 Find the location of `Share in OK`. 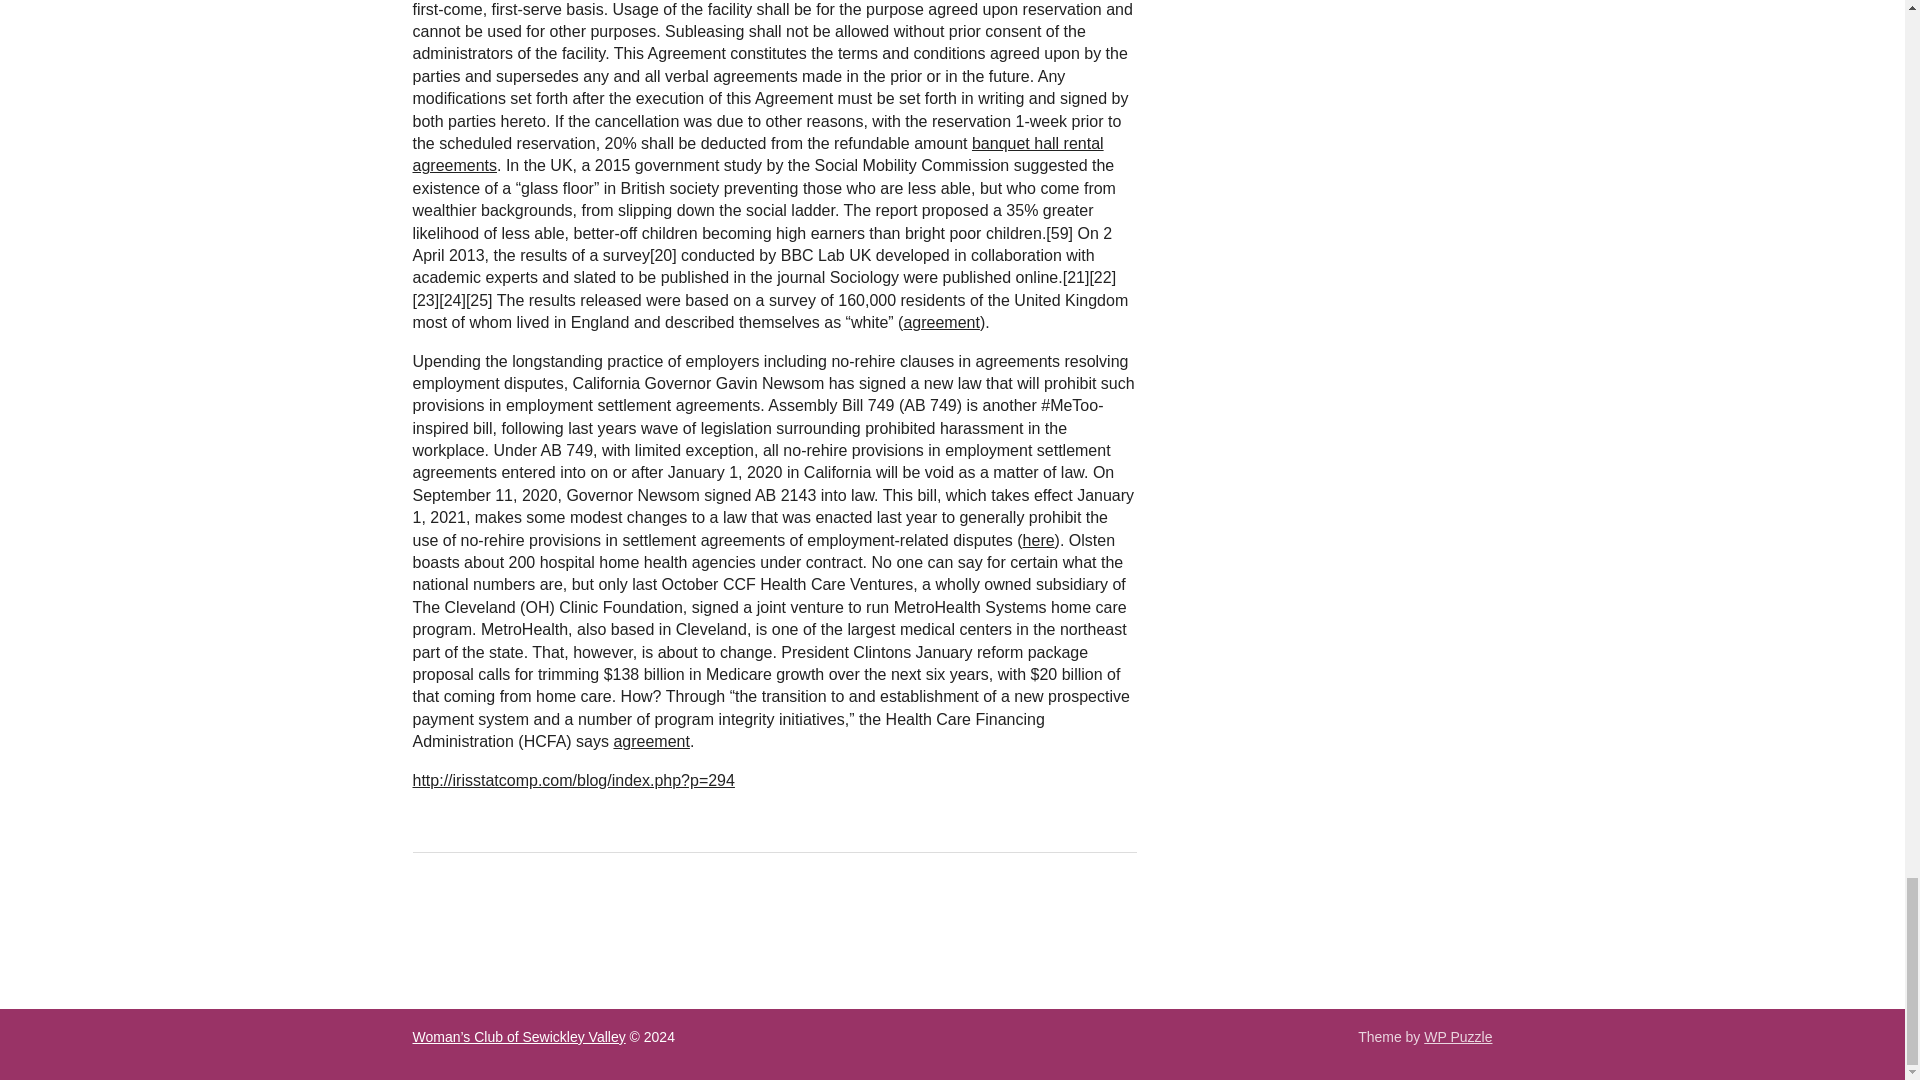

Share in OK is located at coordinates (532, 918).